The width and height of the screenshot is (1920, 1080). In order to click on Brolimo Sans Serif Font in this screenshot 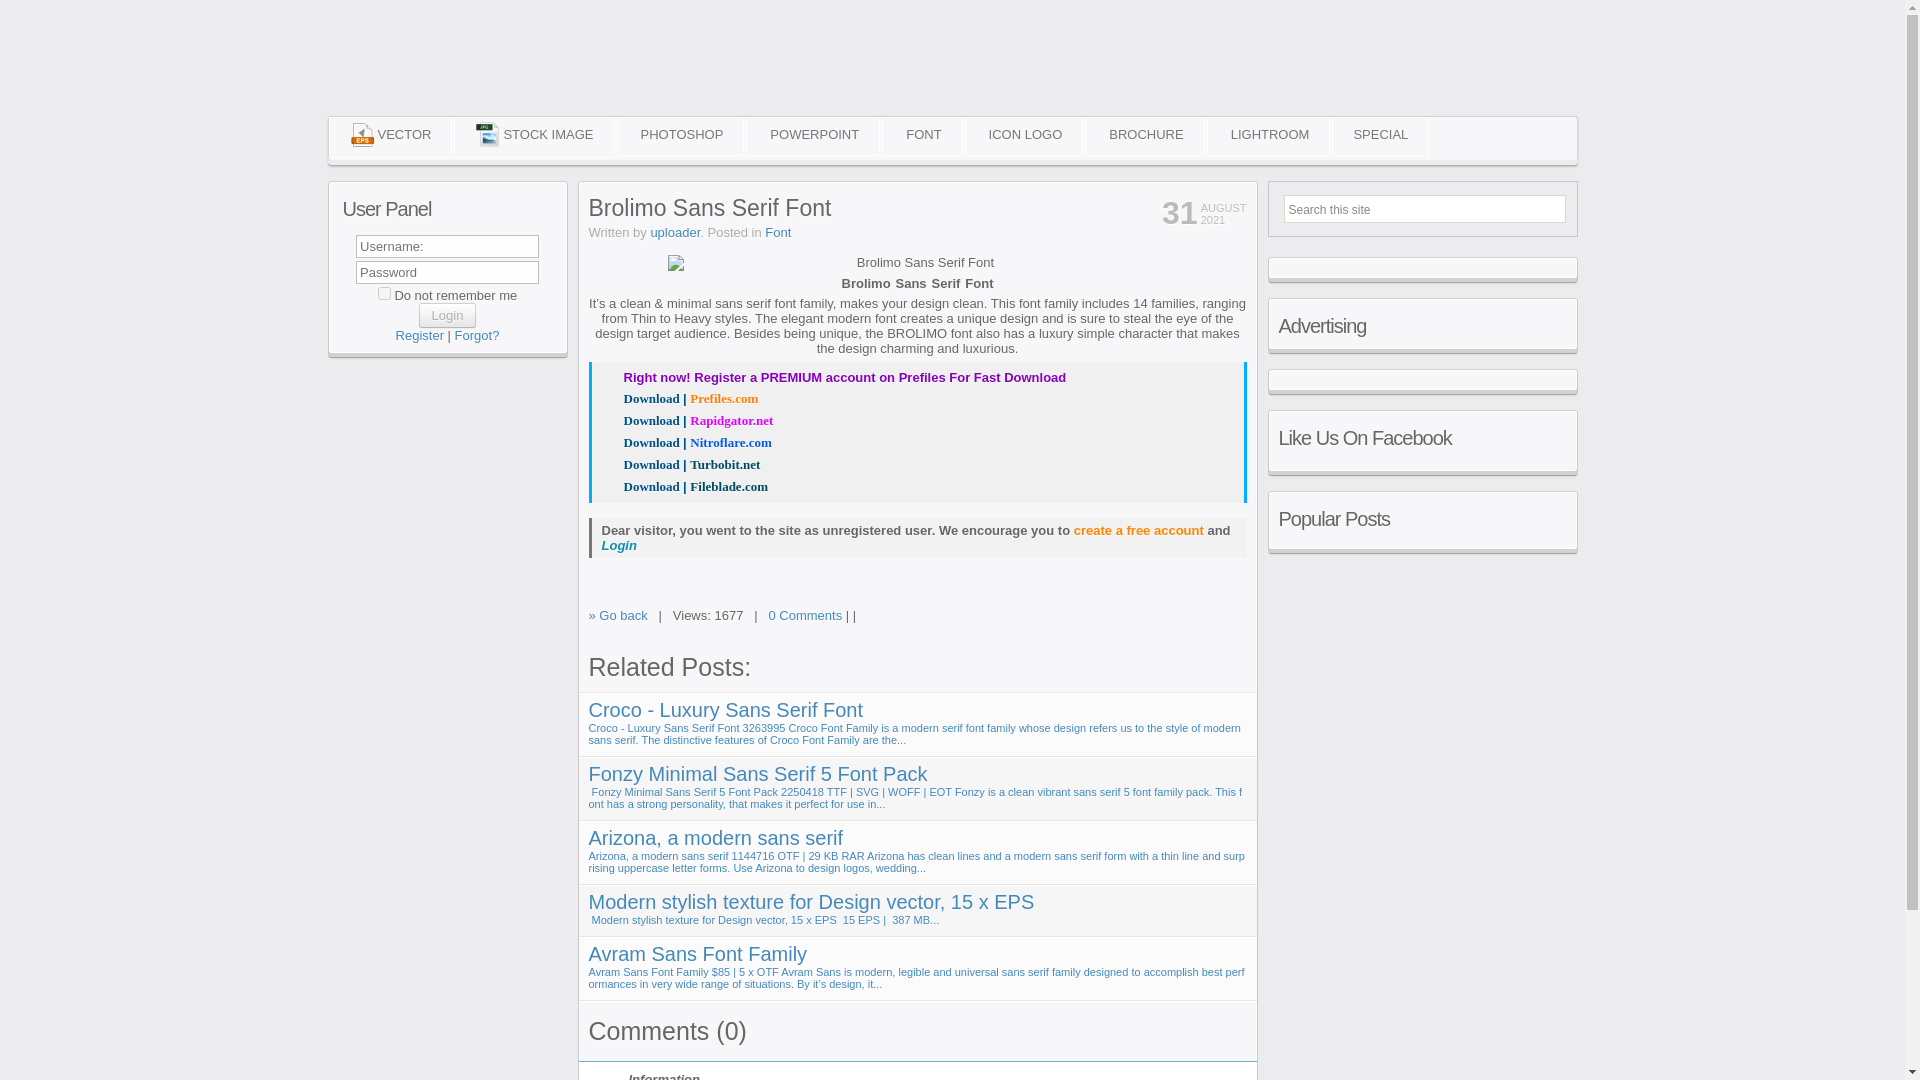, I will do `click(680, 398)`.